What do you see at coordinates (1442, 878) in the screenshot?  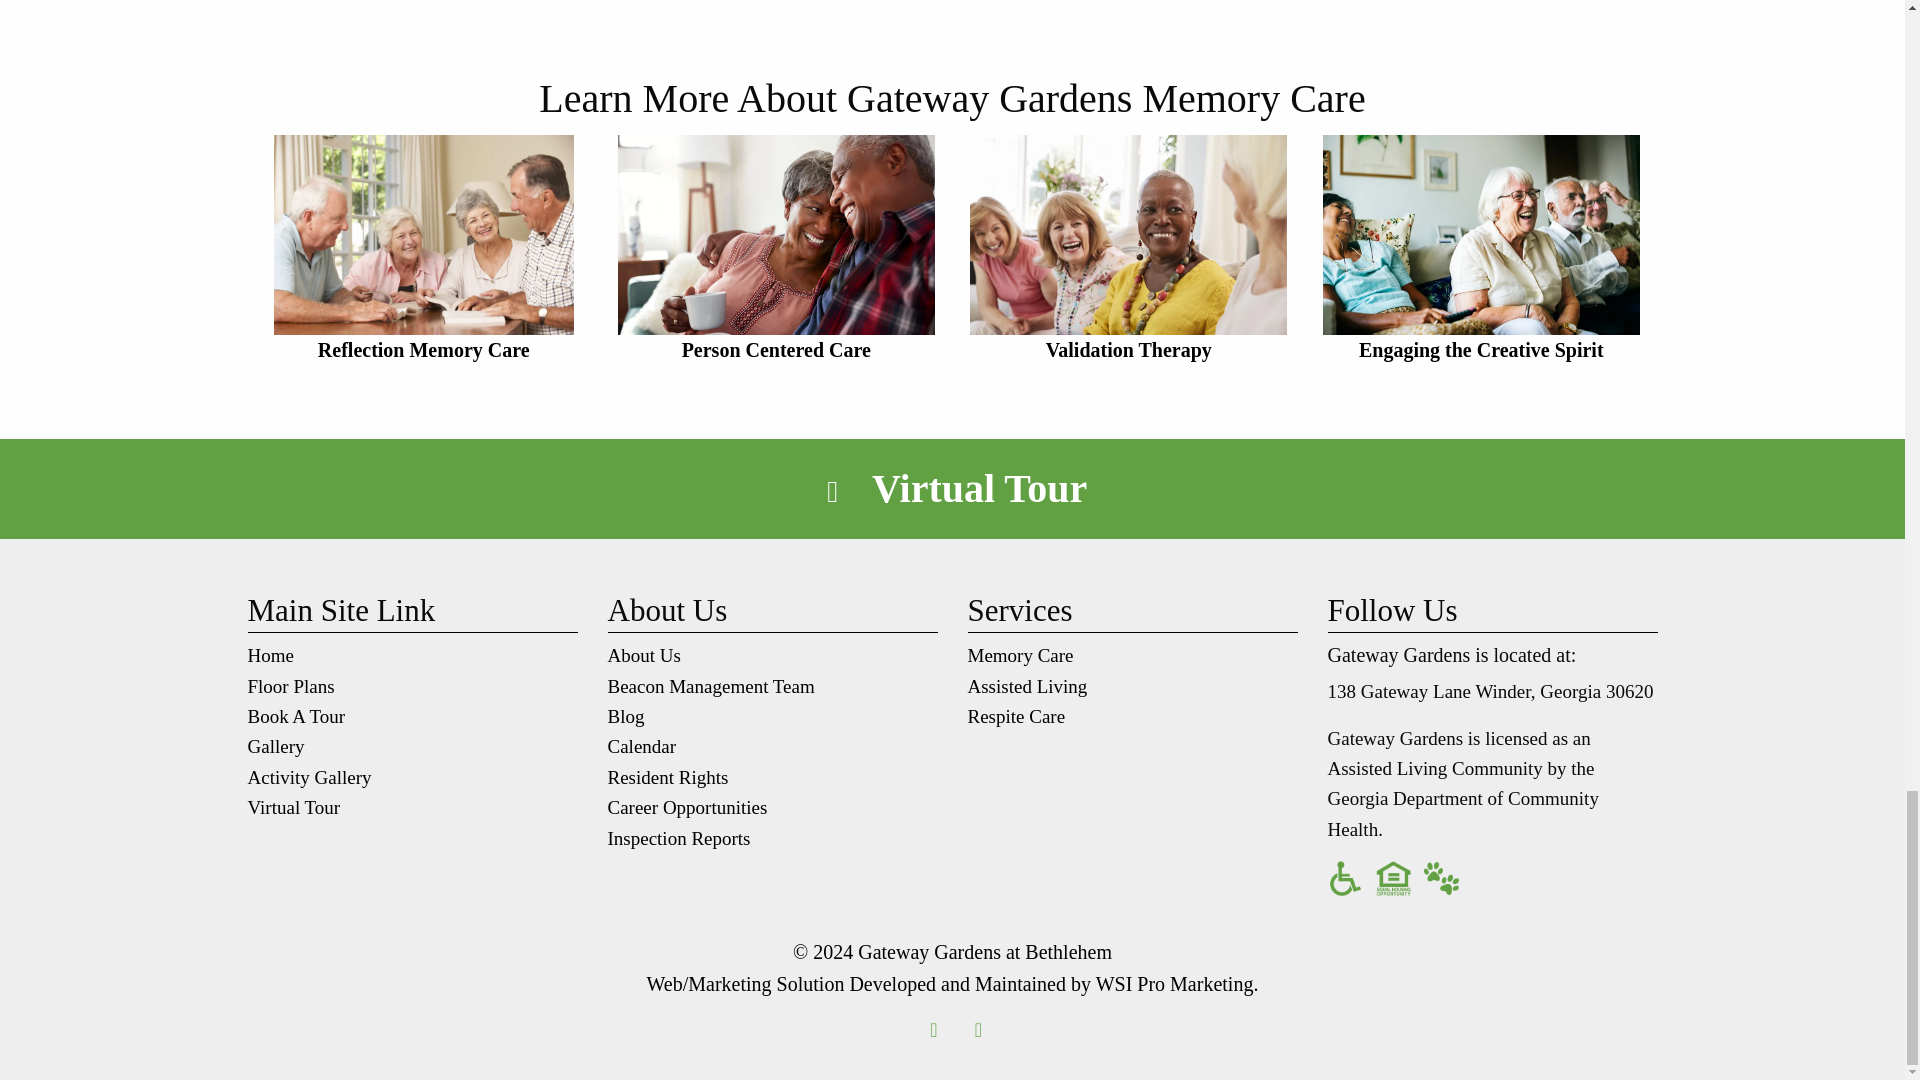 I see `Pet Friendly` at bounding box center [1442, 878].